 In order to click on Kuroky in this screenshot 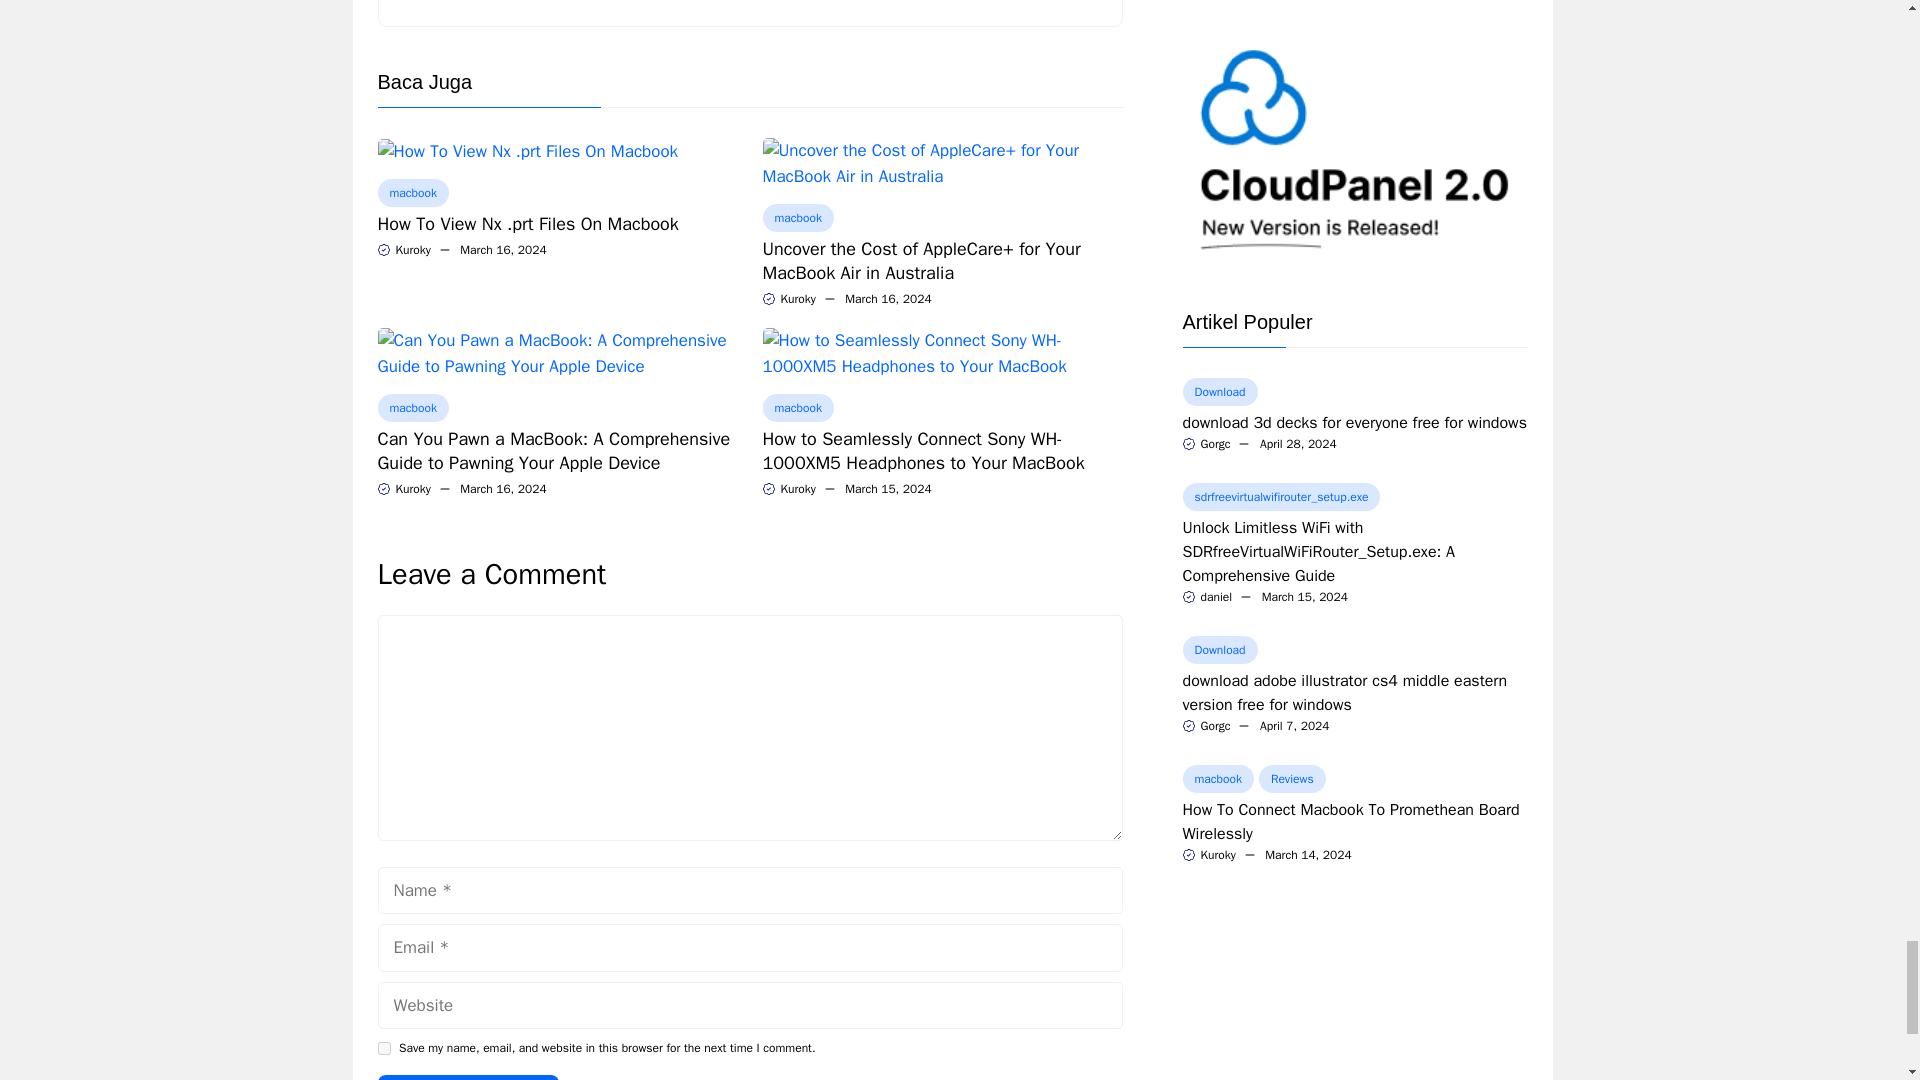, I will do `click(796, 488)`.